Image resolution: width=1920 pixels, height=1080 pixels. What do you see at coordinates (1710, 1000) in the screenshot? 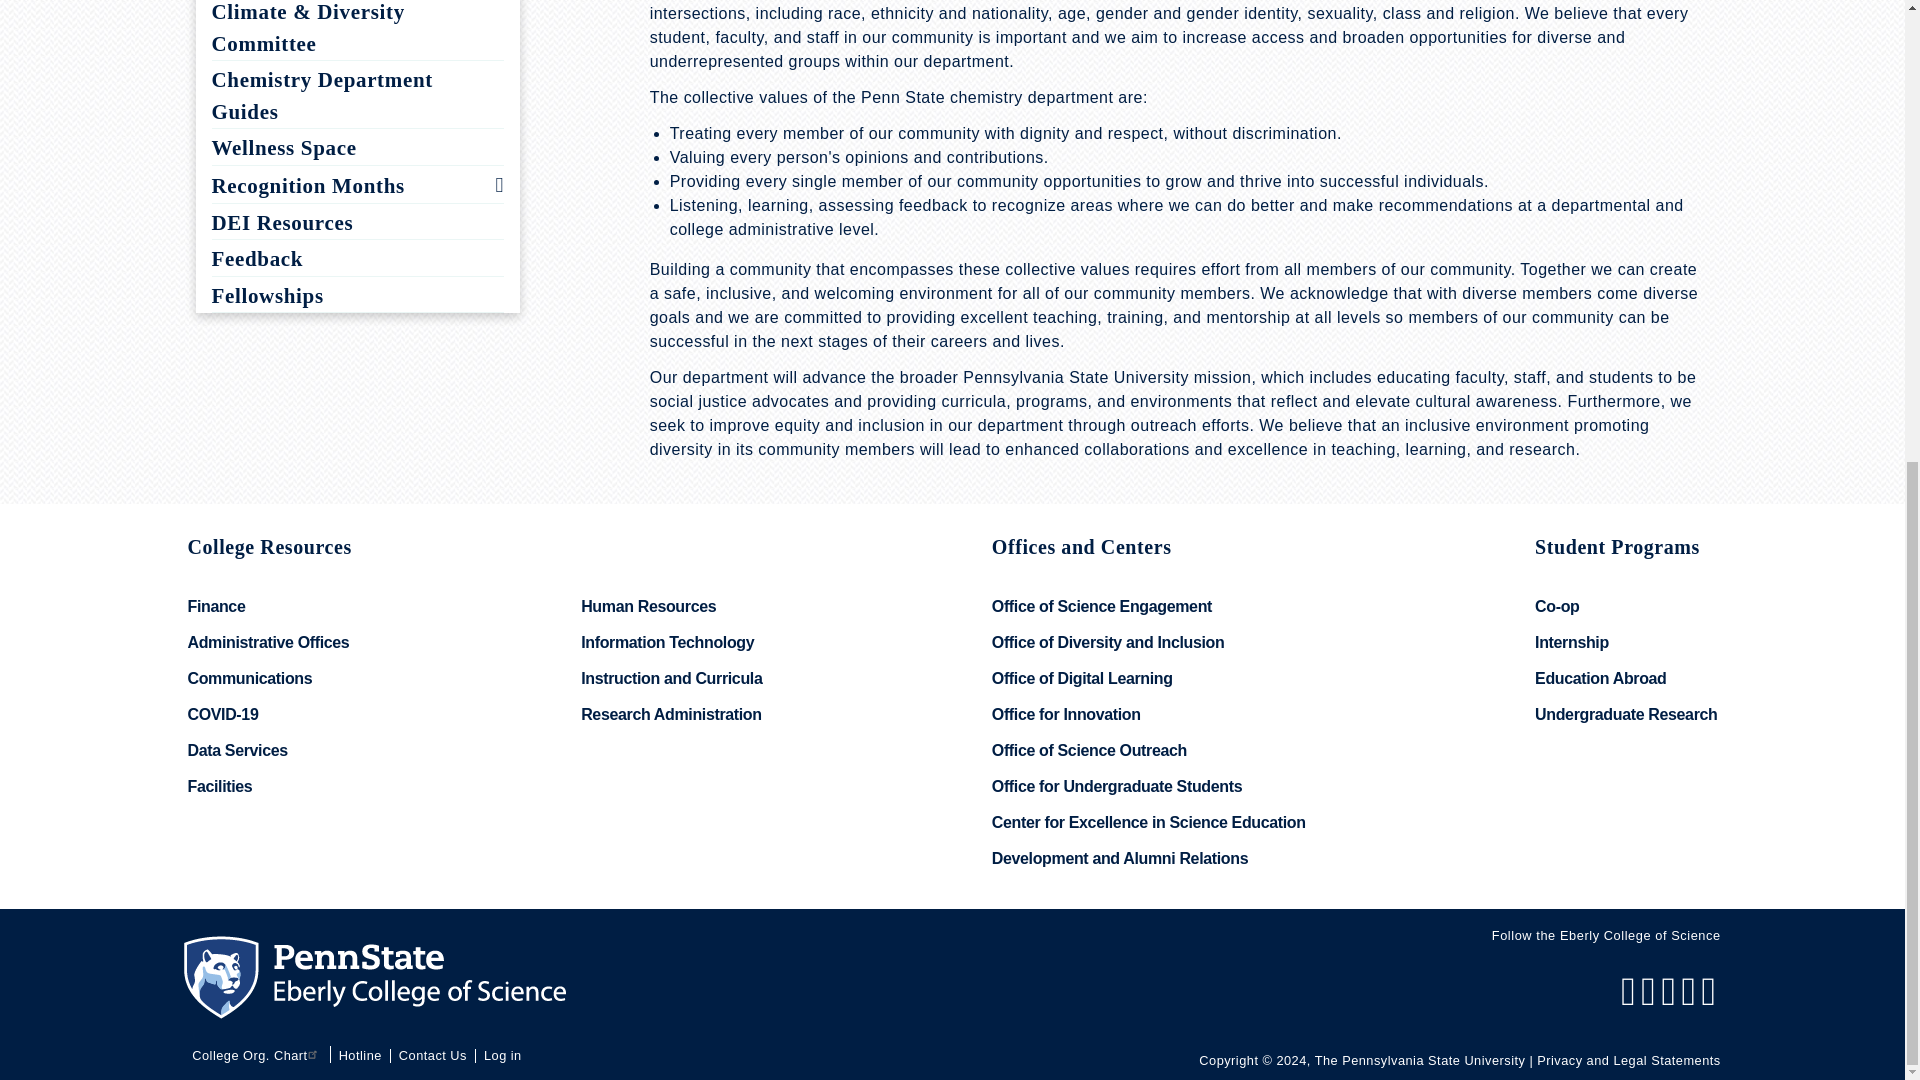
I see `Penn State Eberly College of Science Youtube` at bounding box center [1710, 1000].